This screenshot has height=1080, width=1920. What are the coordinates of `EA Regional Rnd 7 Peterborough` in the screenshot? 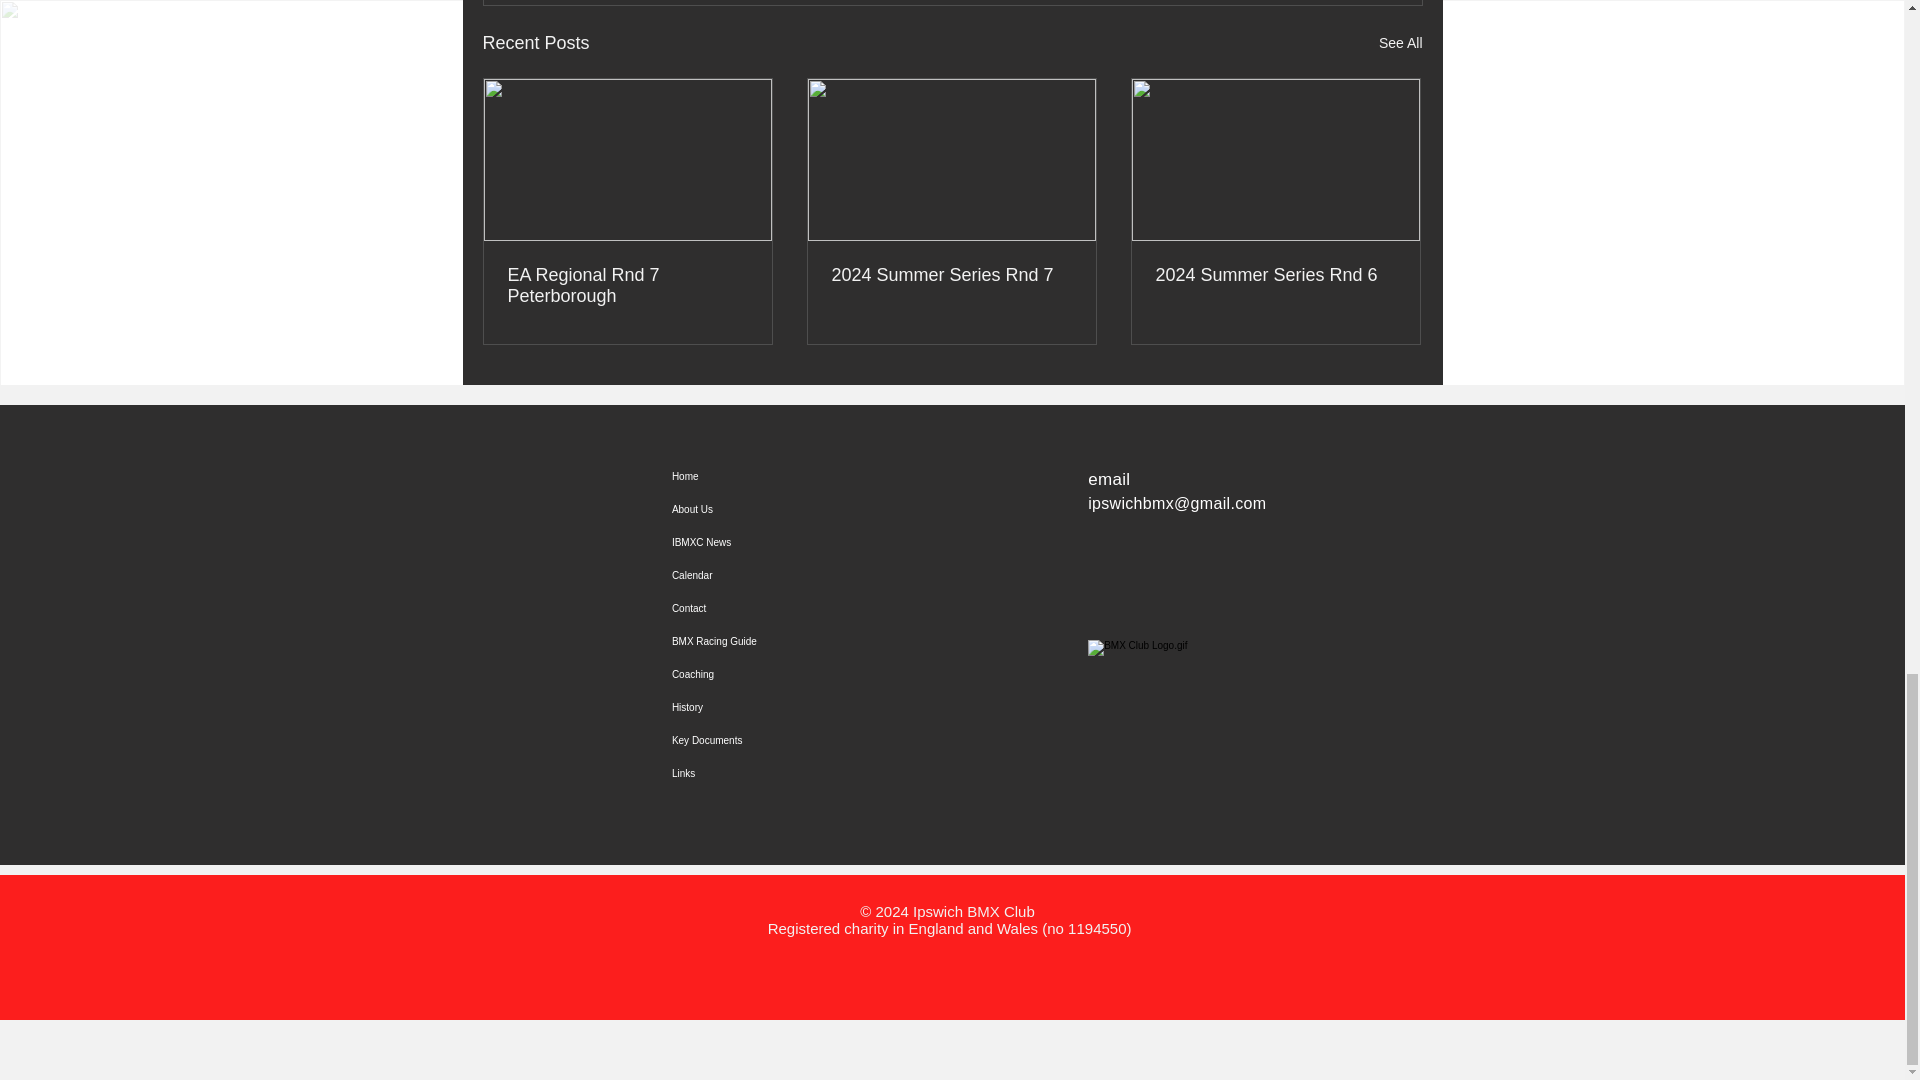 It's located at (628, 285).